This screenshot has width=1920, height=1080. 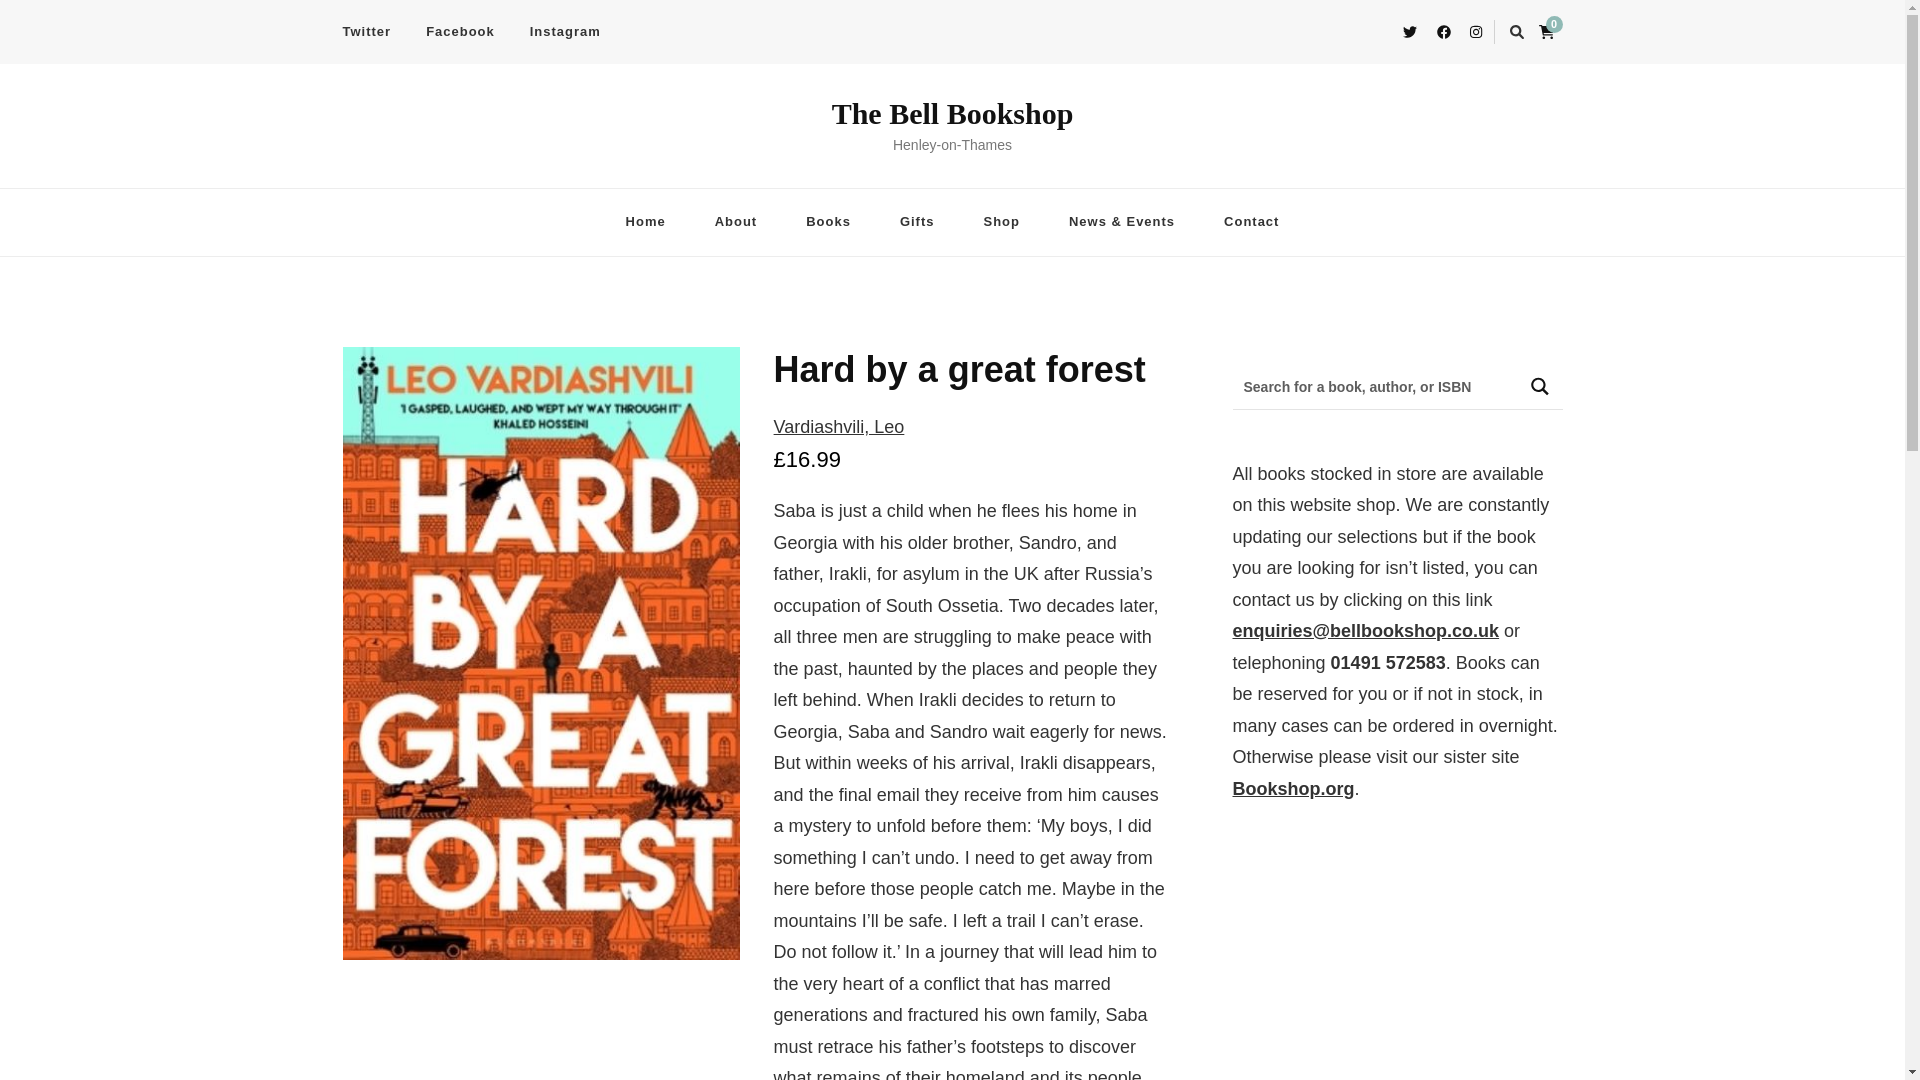 I want to click on View your shopping basket, so click(x=1550, y=28).